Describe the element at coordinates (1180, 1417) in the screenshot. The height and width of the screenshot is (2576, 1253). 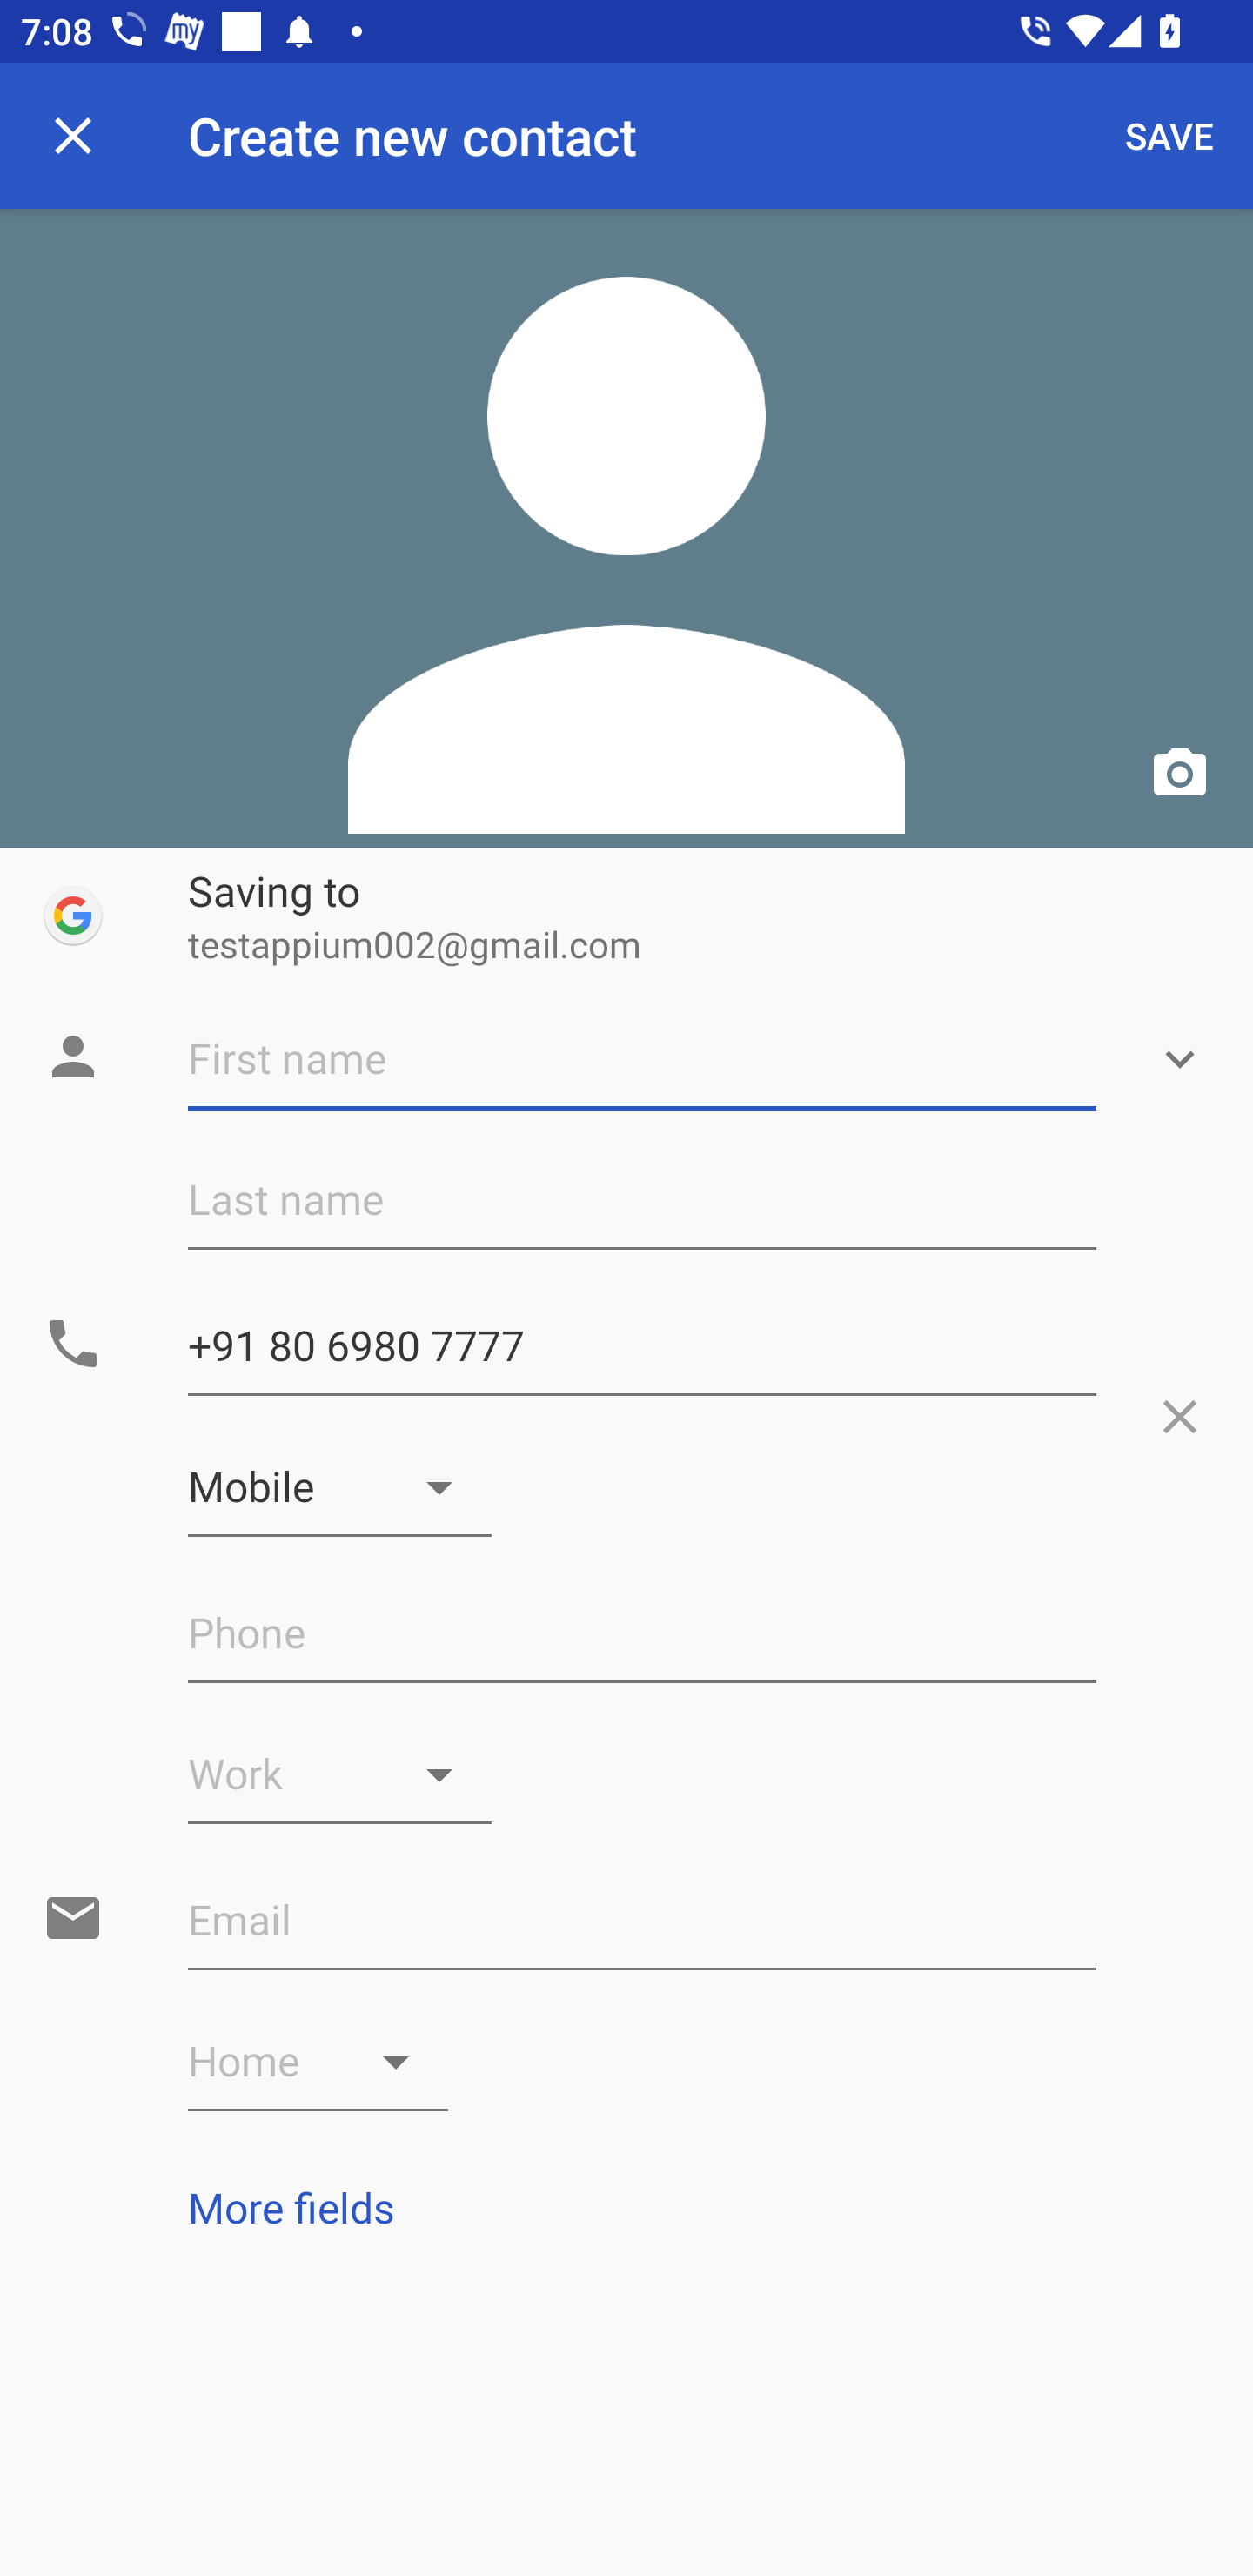
I see `Delete Mobile Phone delete` at that location.